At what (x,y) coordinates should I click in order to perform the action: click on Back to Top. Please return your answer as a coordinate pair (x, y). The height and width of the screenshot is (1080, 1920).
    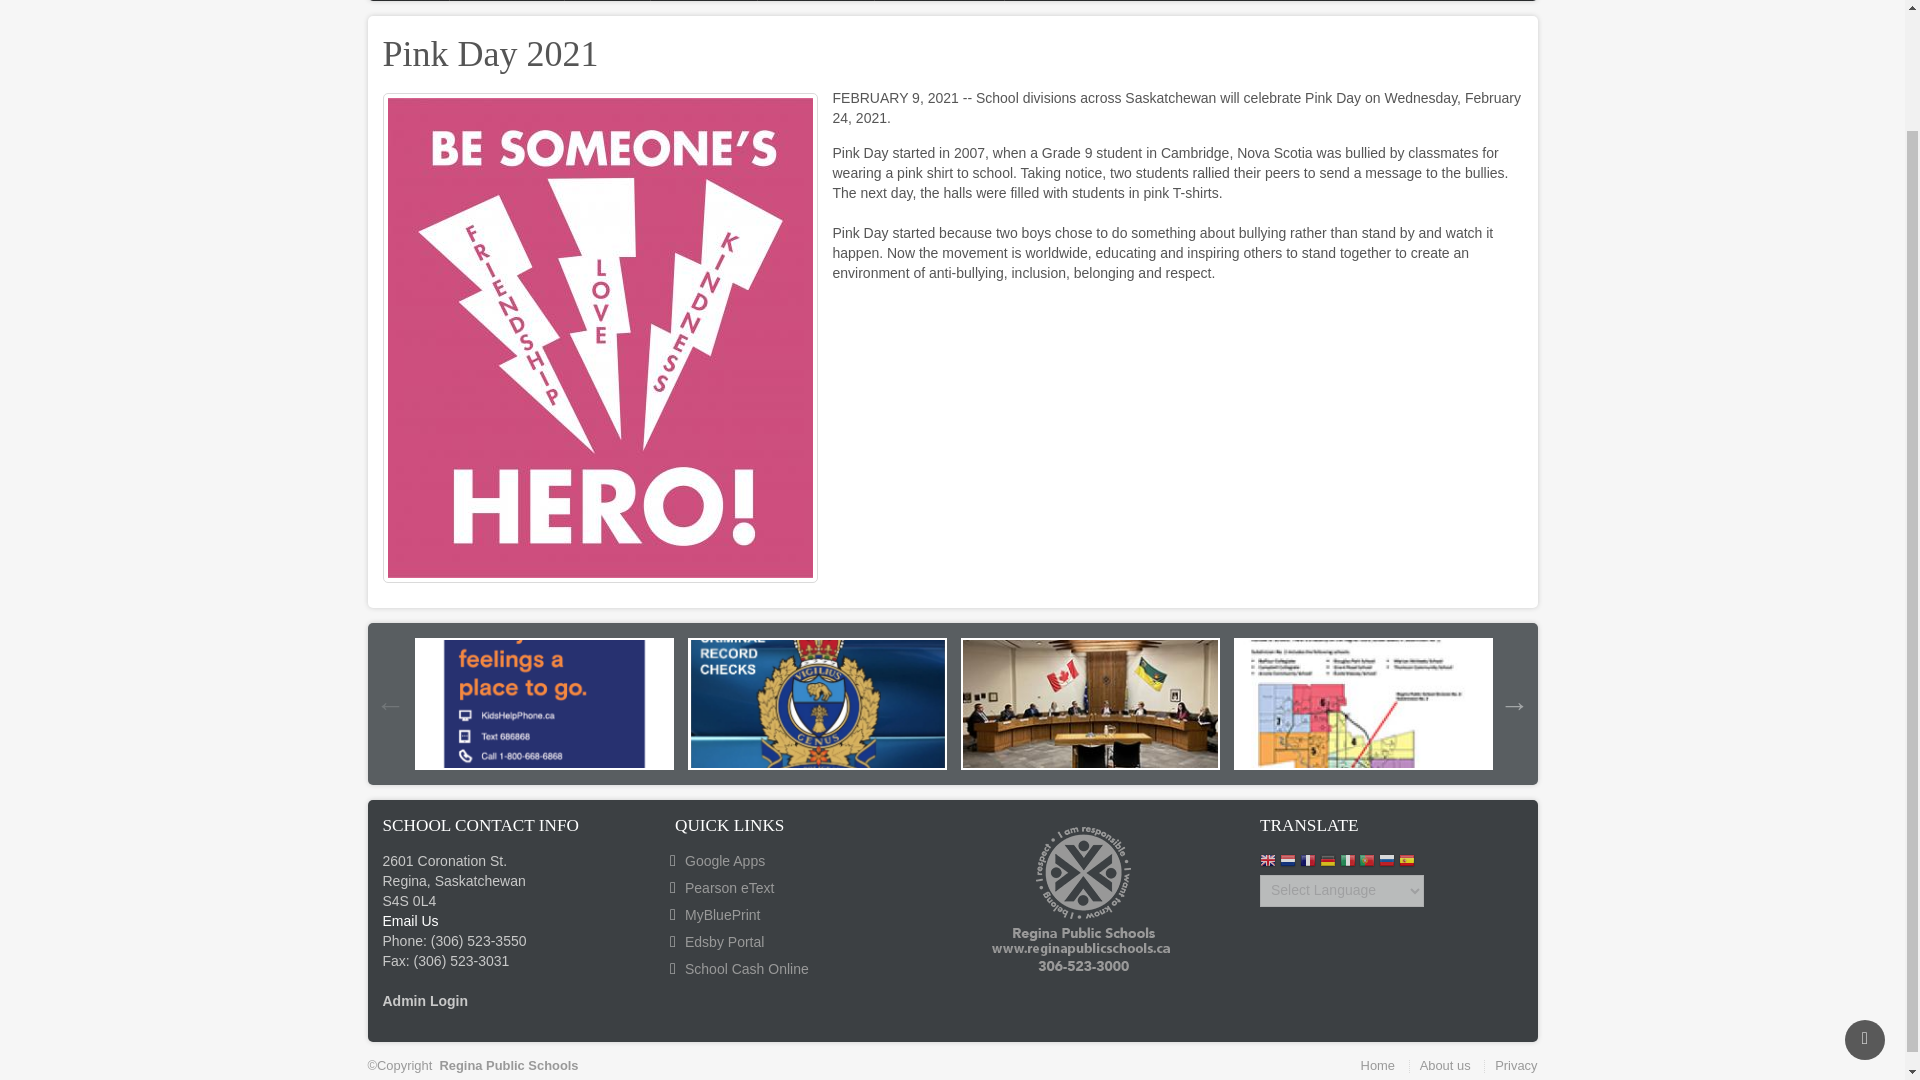
    Looking at the image, I should click on (1865, 904).